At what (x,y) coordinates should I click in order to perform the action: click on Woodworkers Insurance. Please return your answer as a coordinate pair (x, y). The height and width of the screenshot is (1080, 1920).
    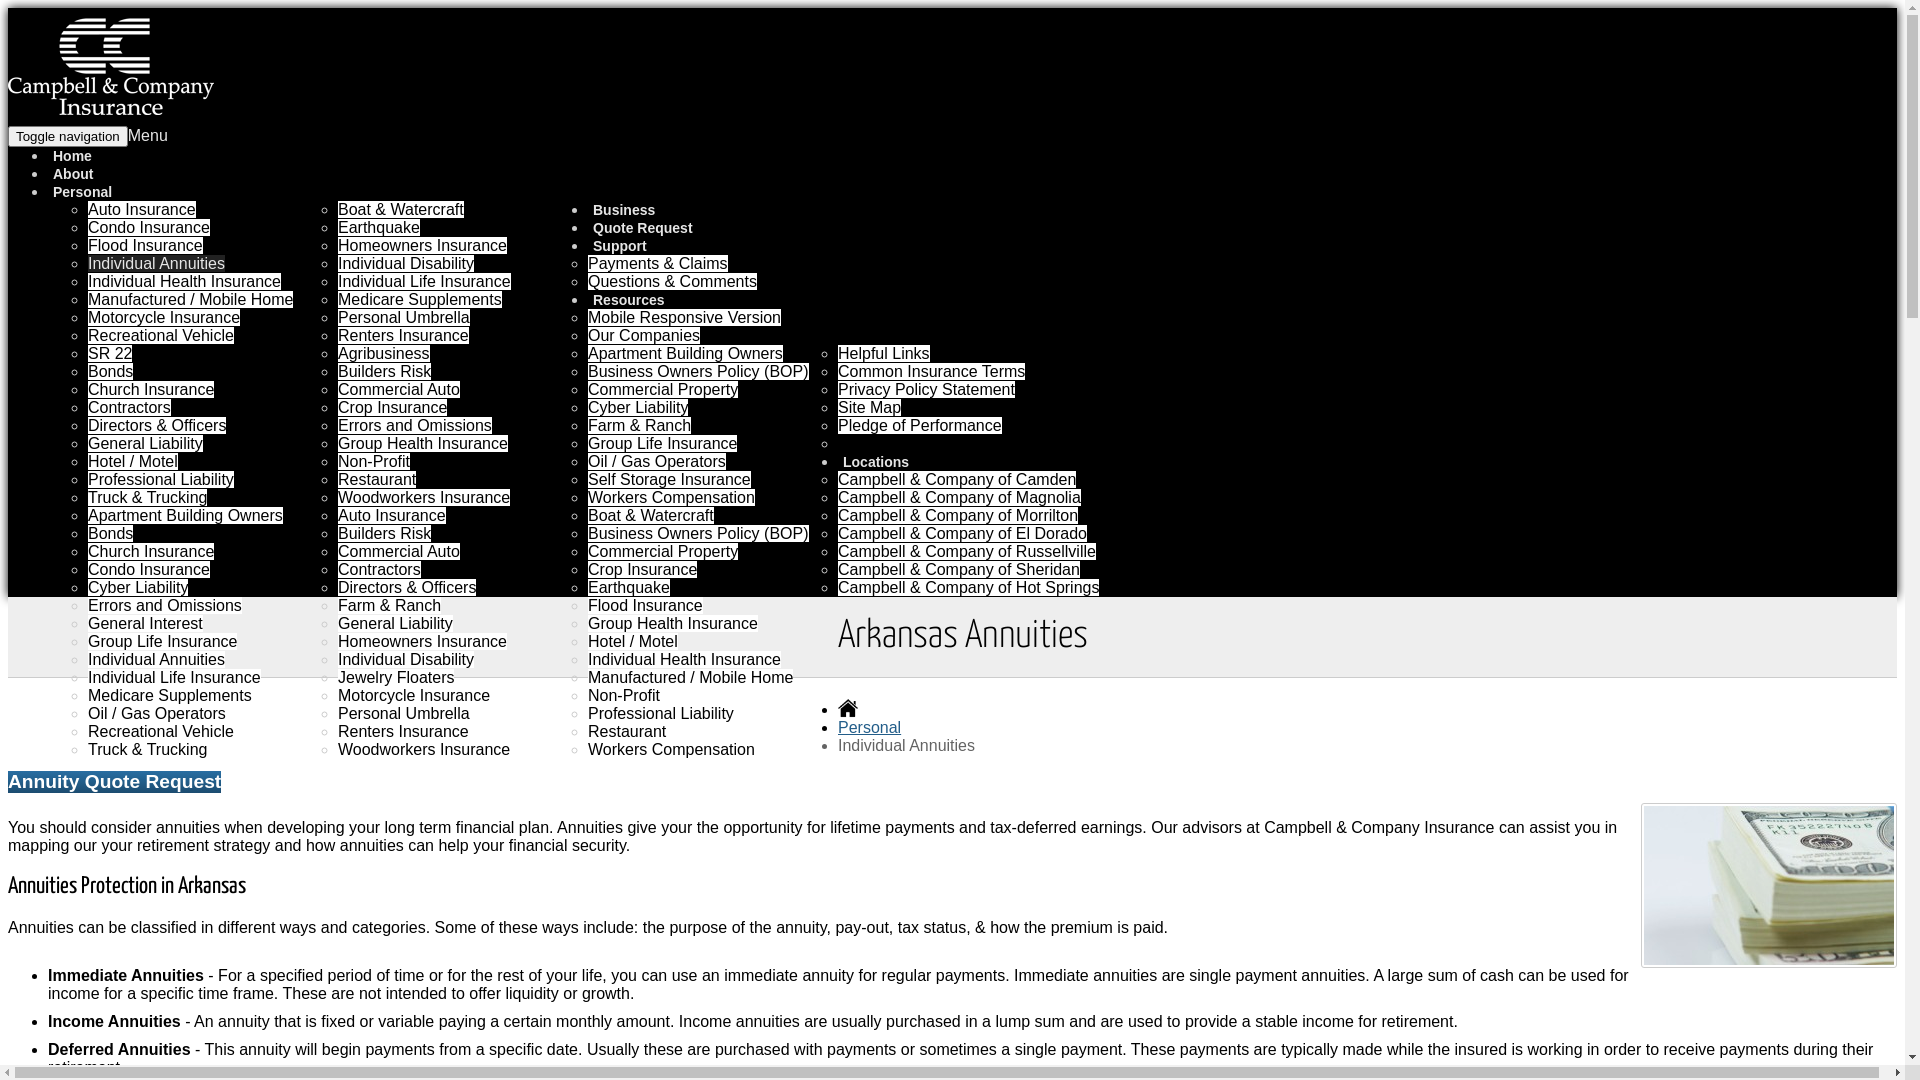
    Looking at the image, I should click on (424, 498).